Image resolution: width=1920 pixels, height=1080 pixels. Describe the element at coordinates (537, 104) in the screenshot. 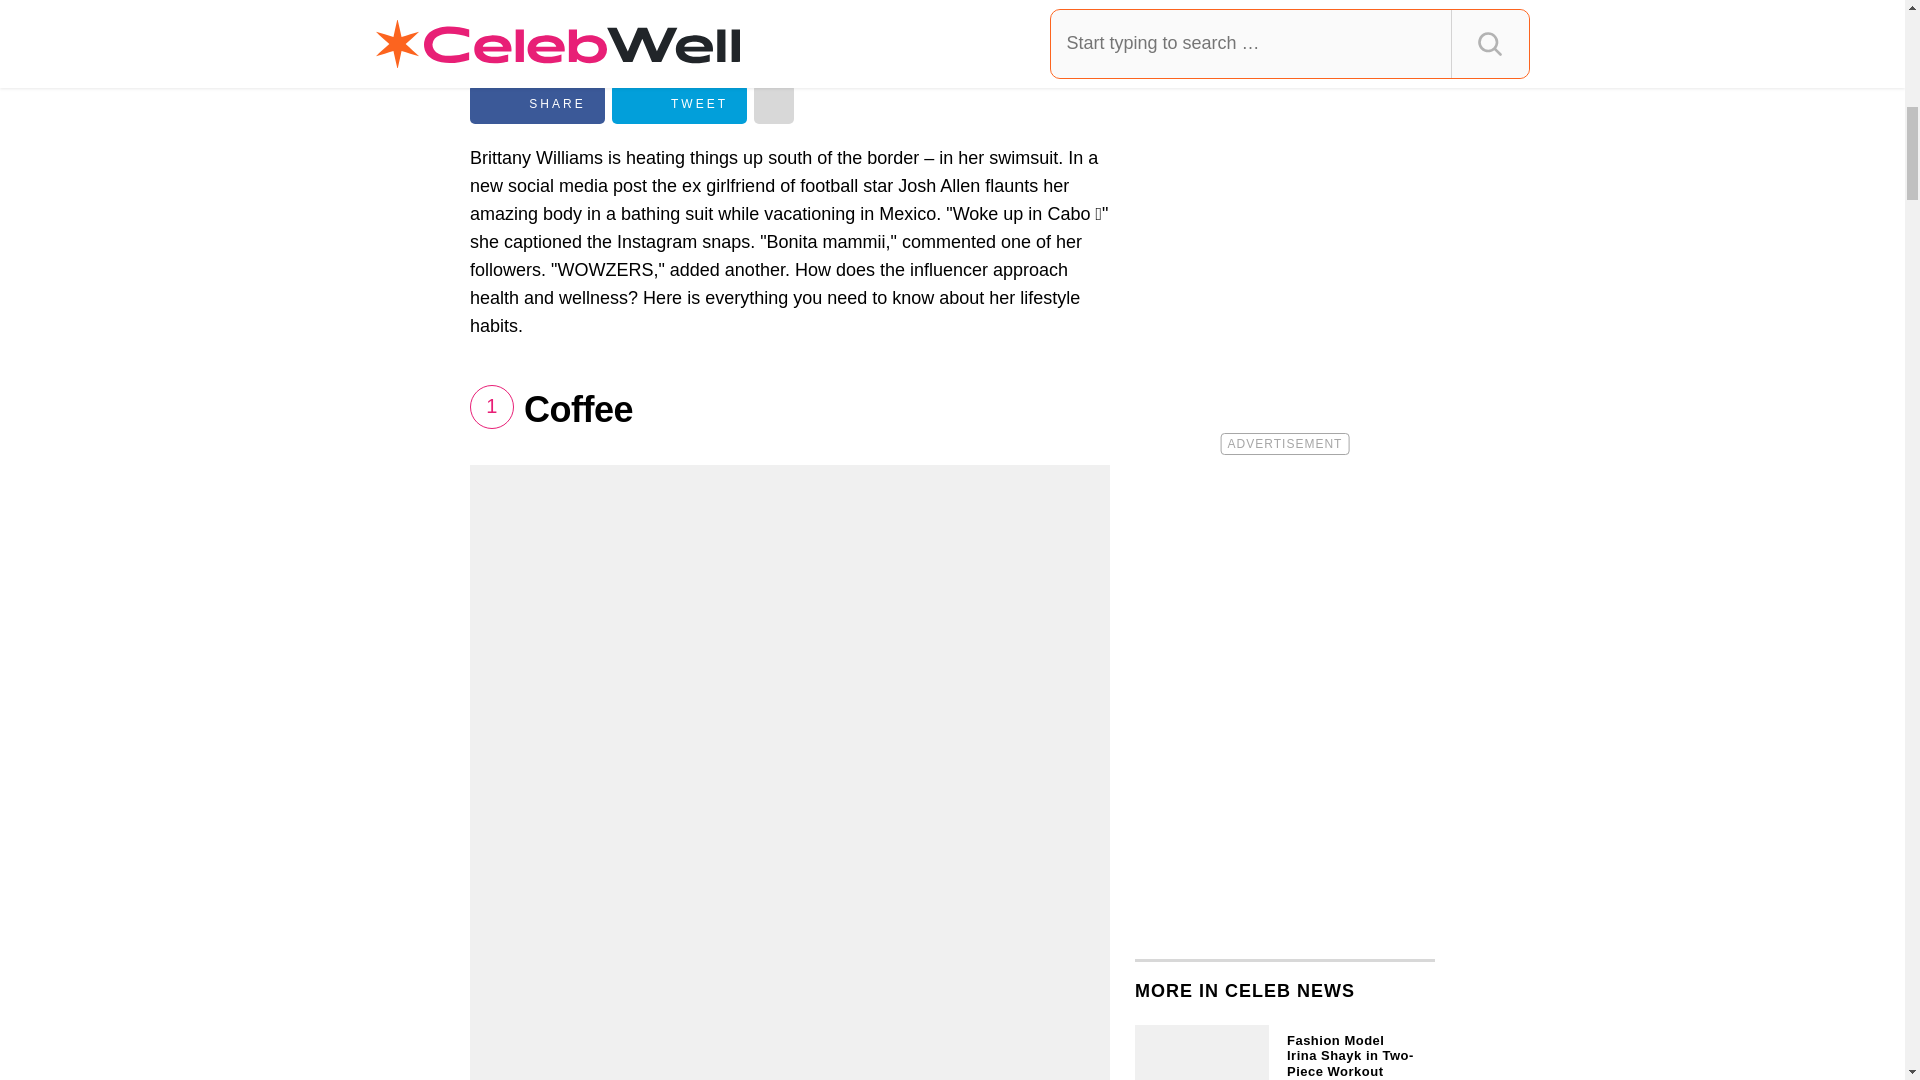

I see `Share on Facebook` at that location.